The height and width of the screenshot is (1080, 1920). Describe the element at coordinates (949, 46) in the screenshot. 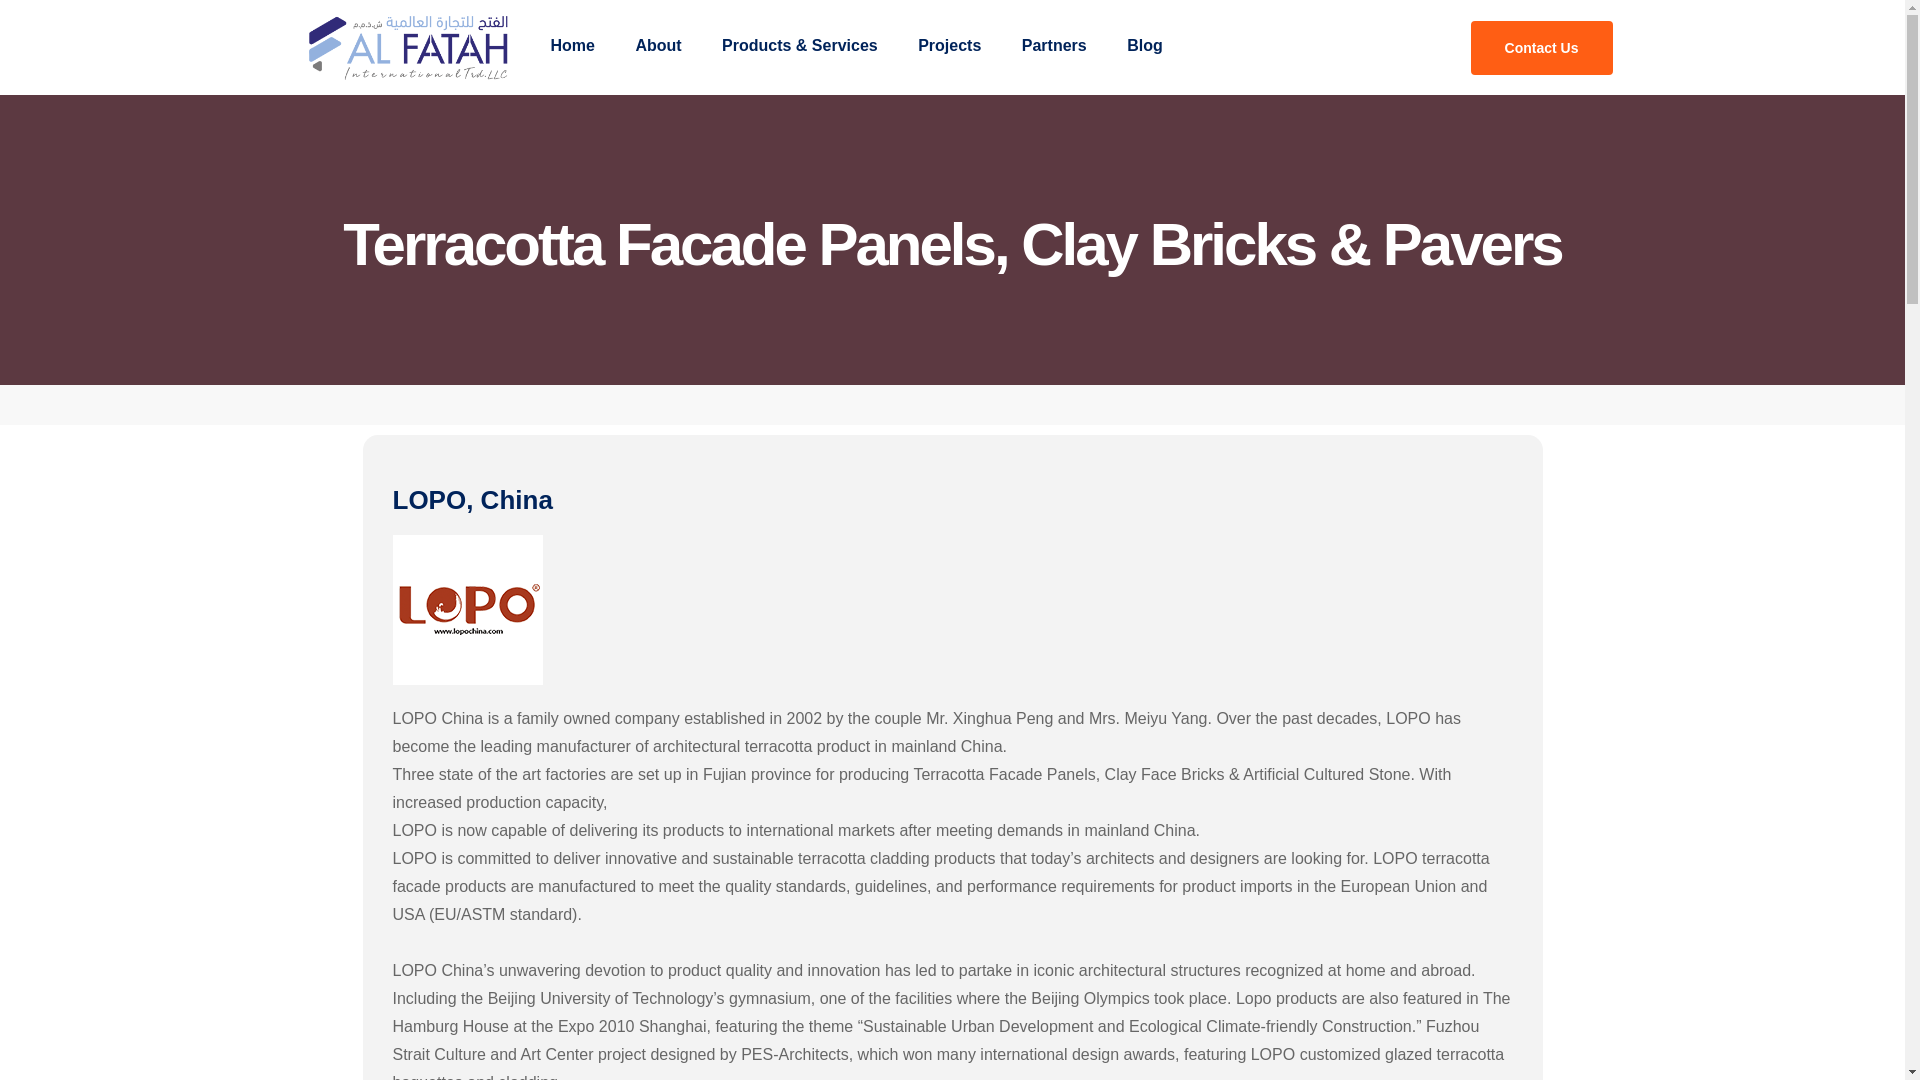

I see `Projects` at that location.